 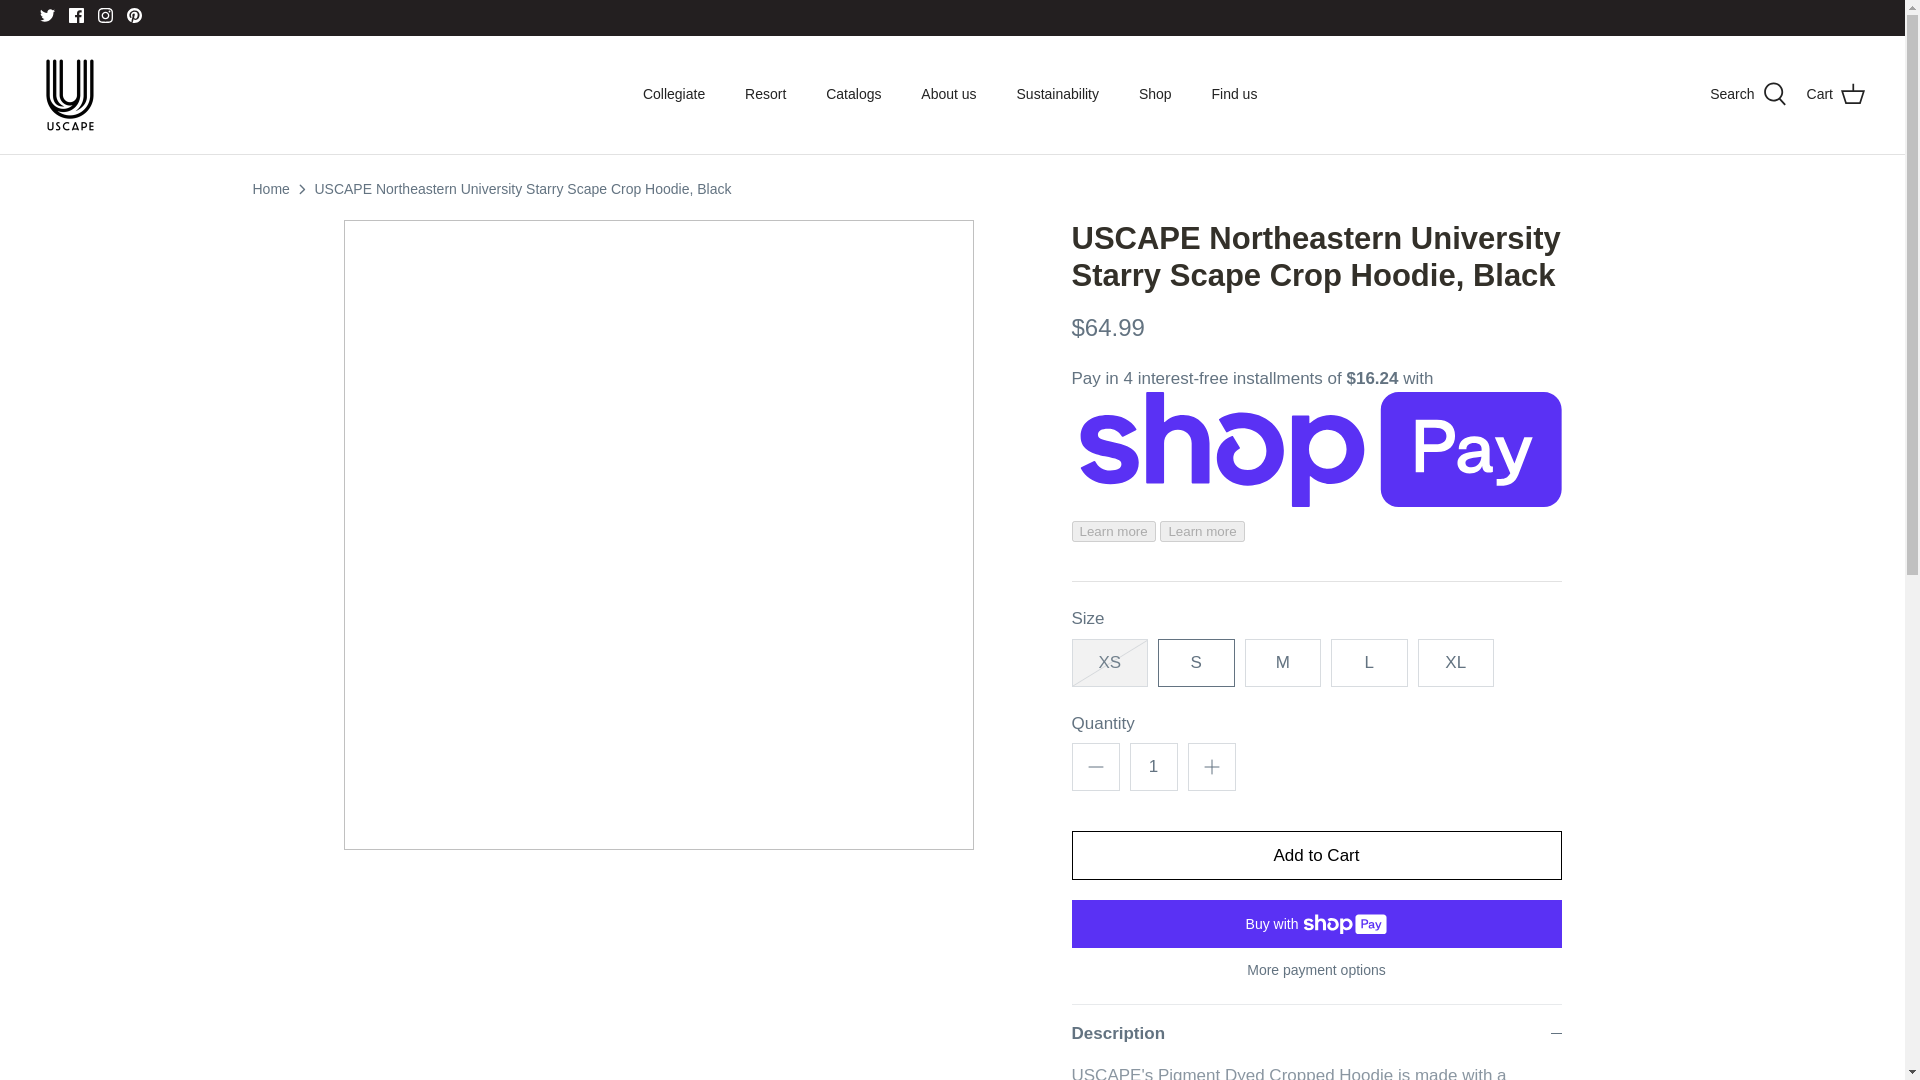 What do you see at coordinates (48, 14) in the screenshot?
I see `Twitter` at bounding box center [48, 14].